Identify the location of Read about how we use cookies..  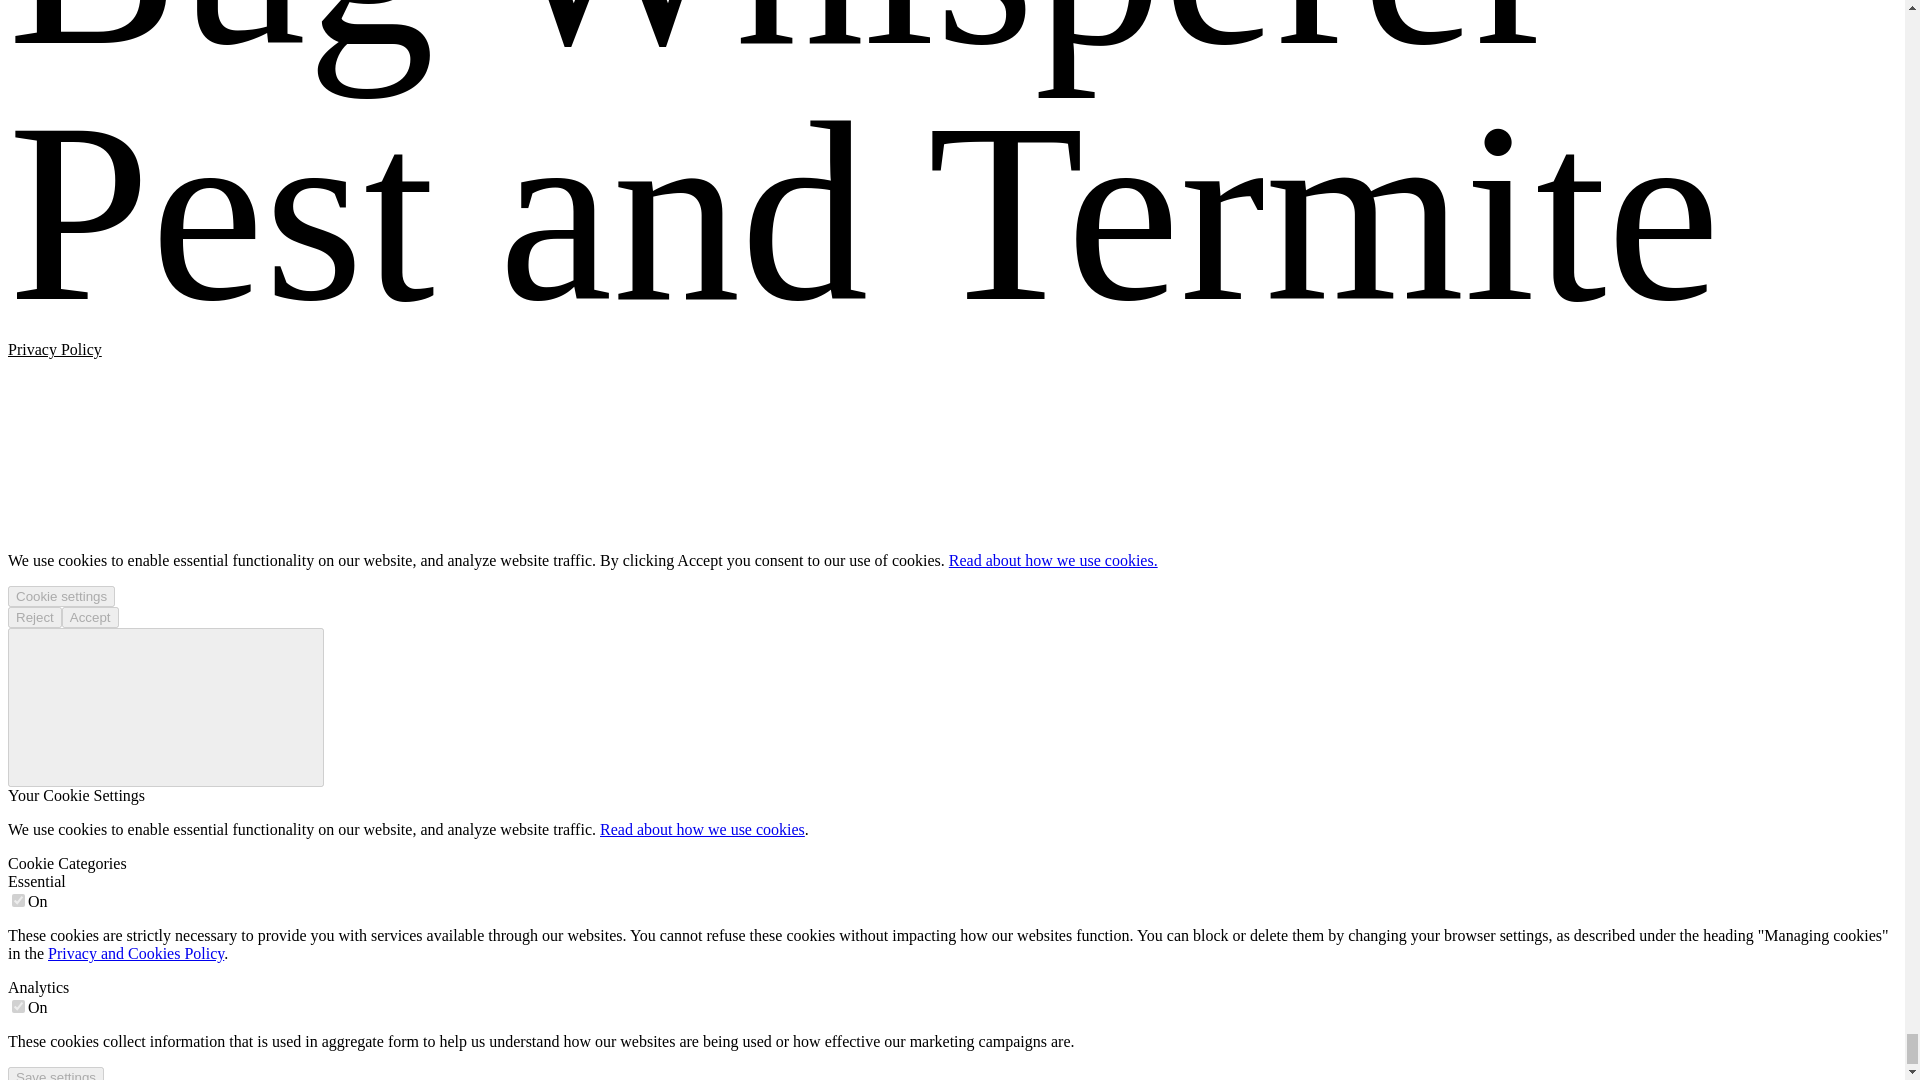
(1052, 560).